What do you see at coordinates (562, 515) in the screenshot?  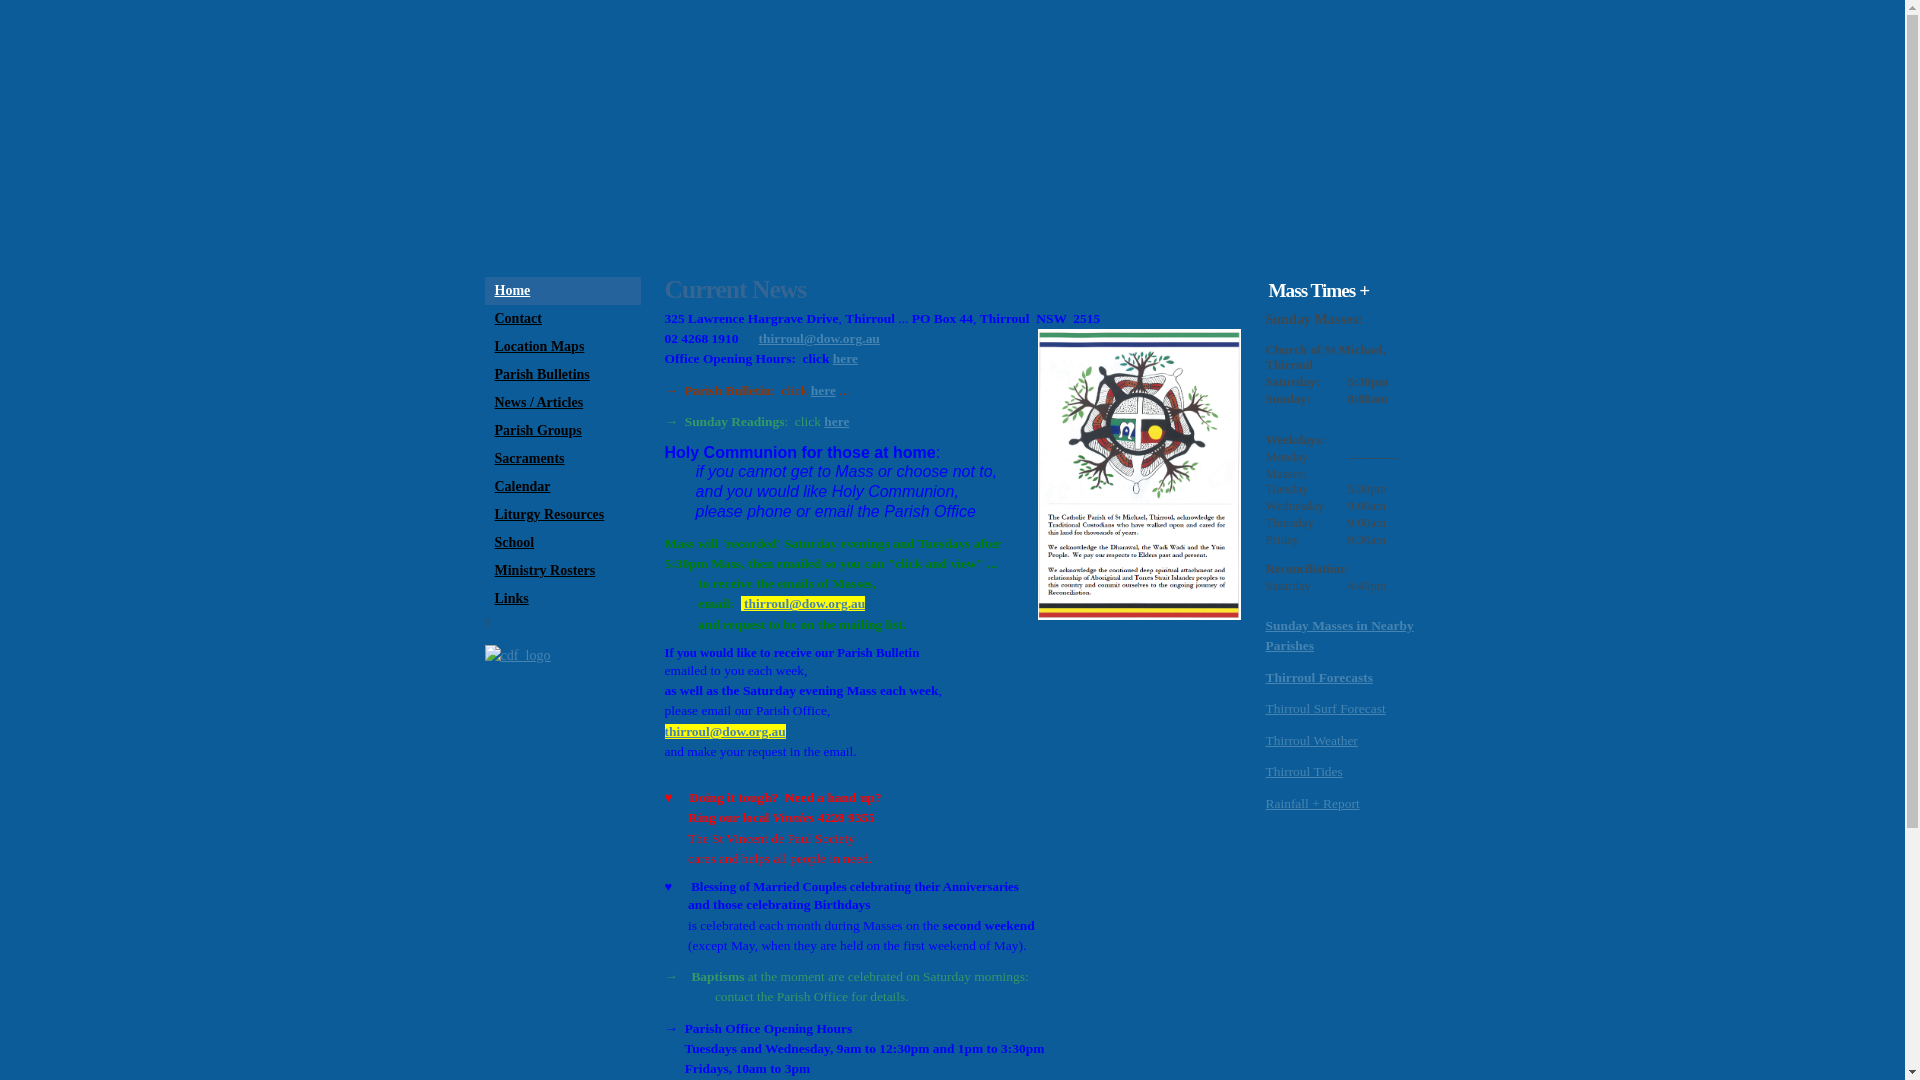 I see `Liturgy Resources` at bounding box center [562, 515].